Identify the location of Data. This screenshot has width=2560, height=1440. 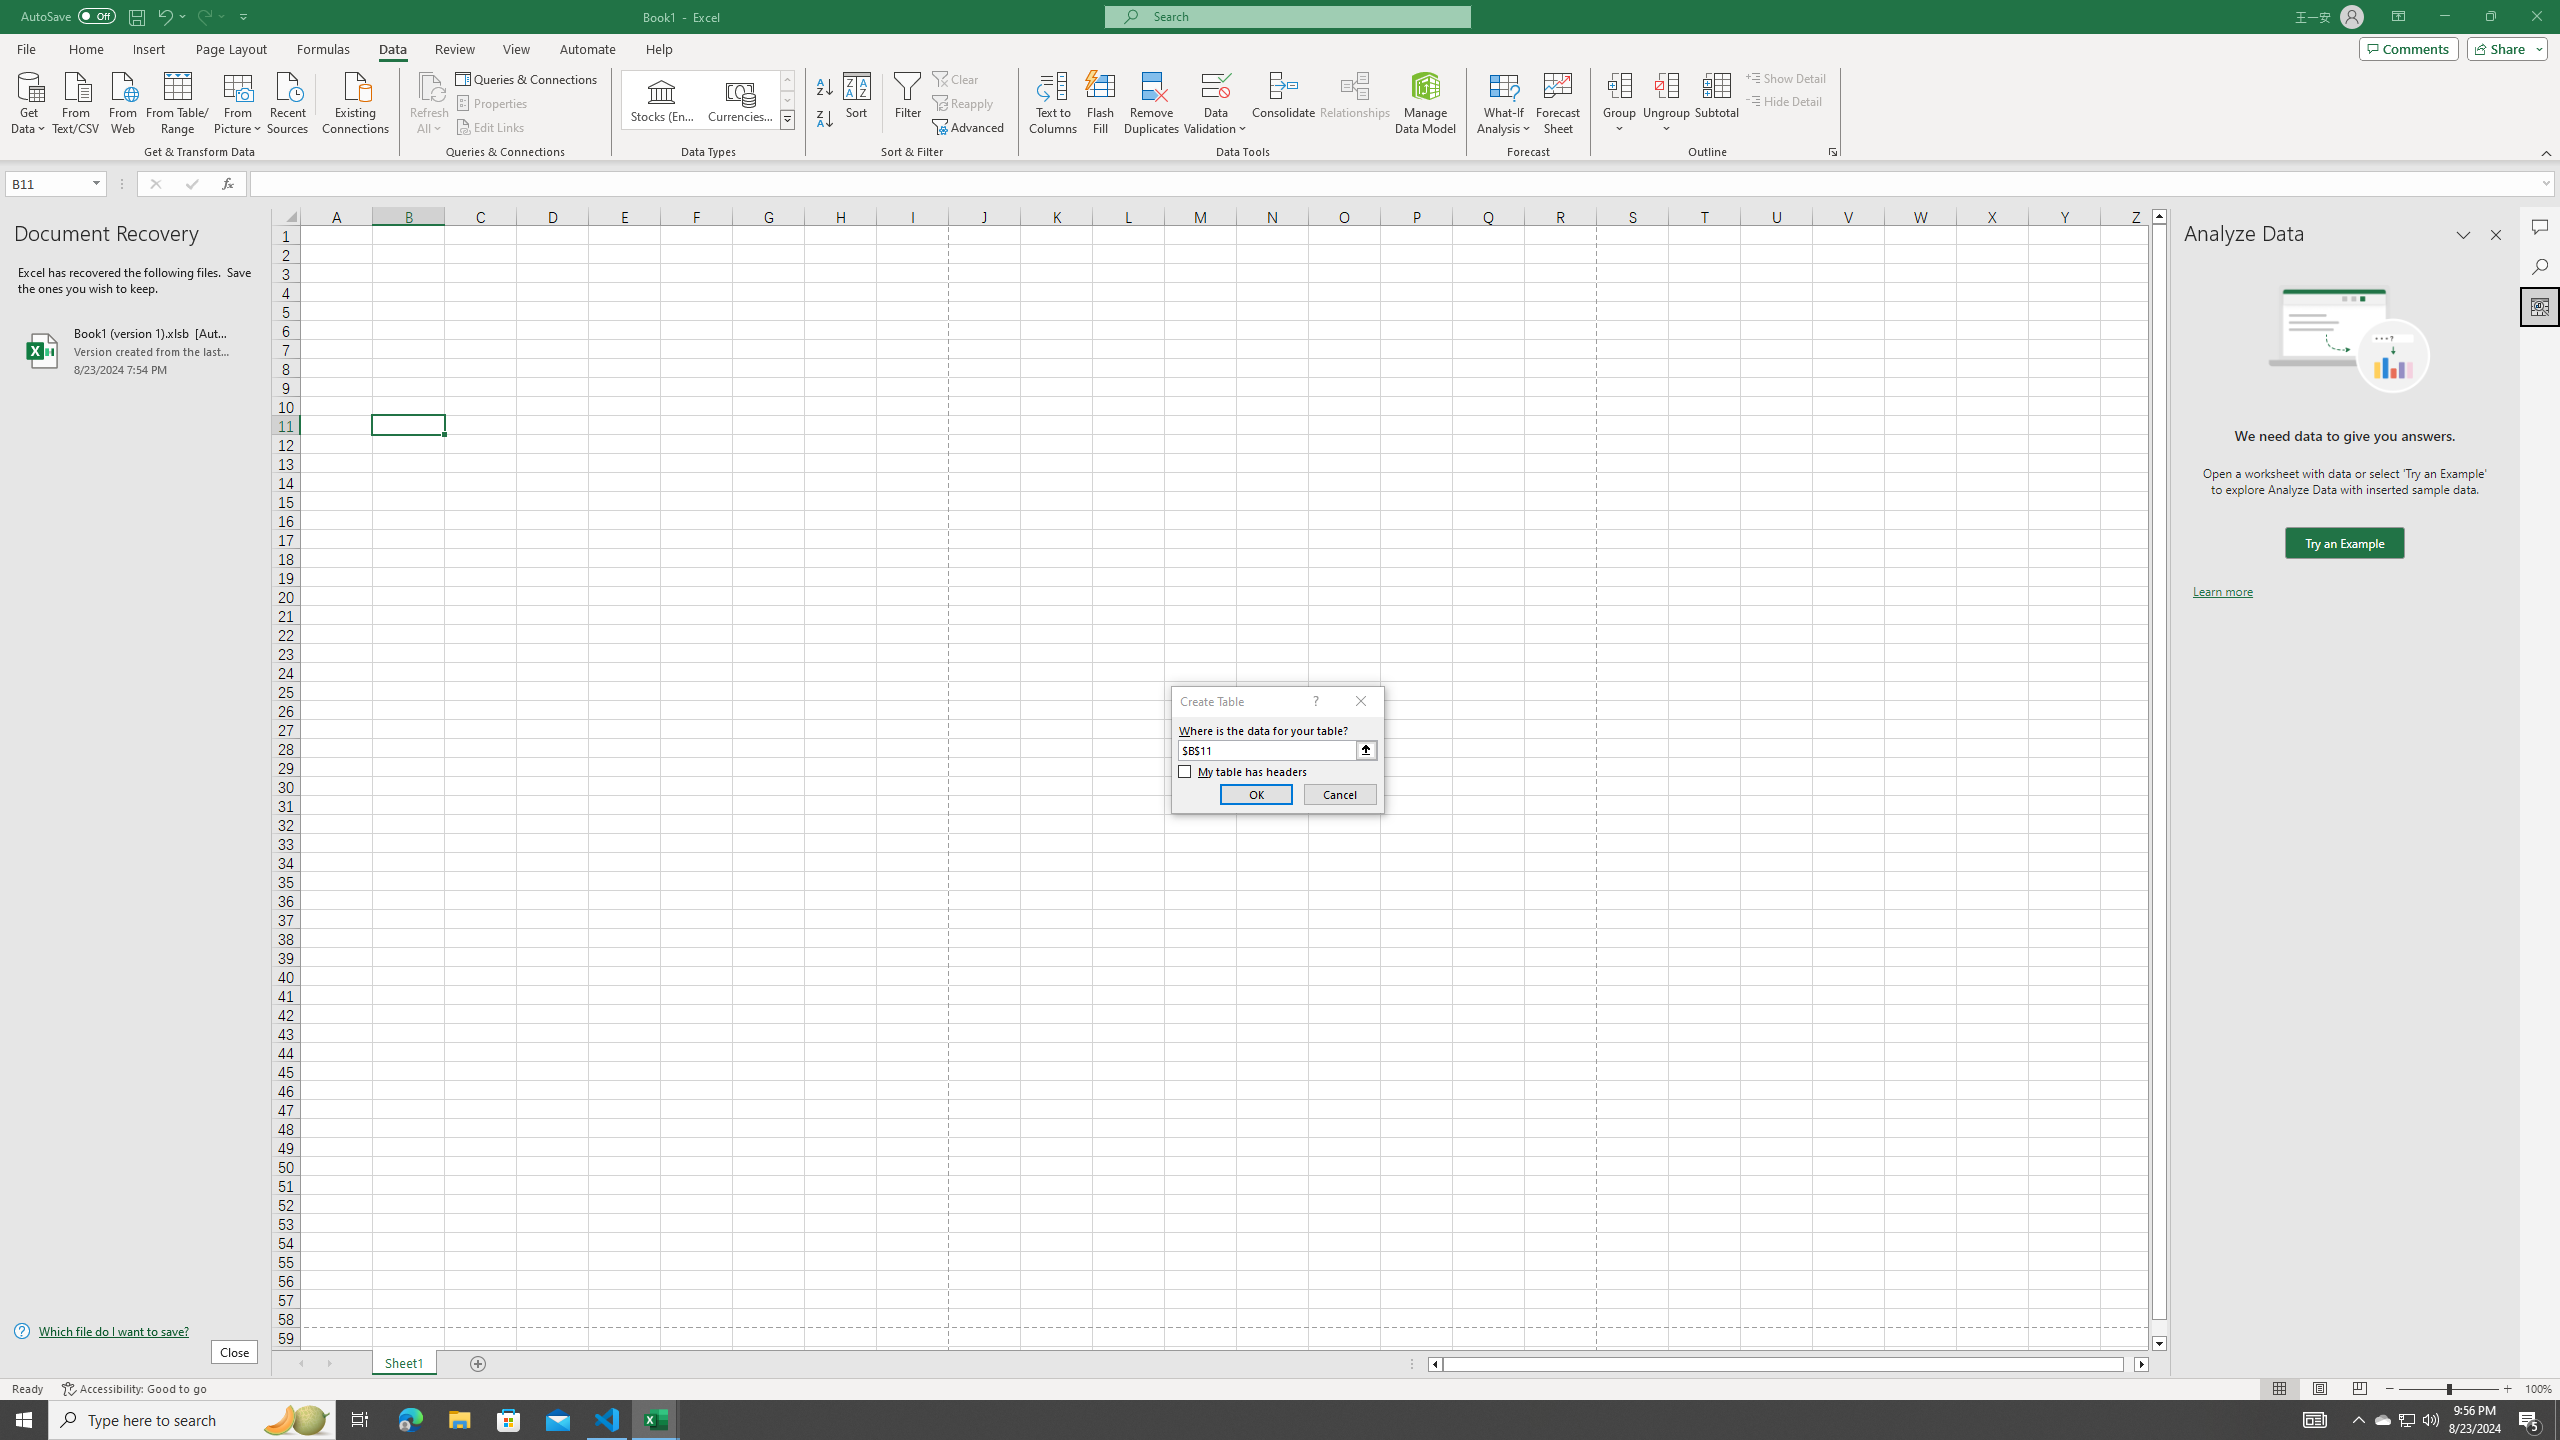
(392, 49).